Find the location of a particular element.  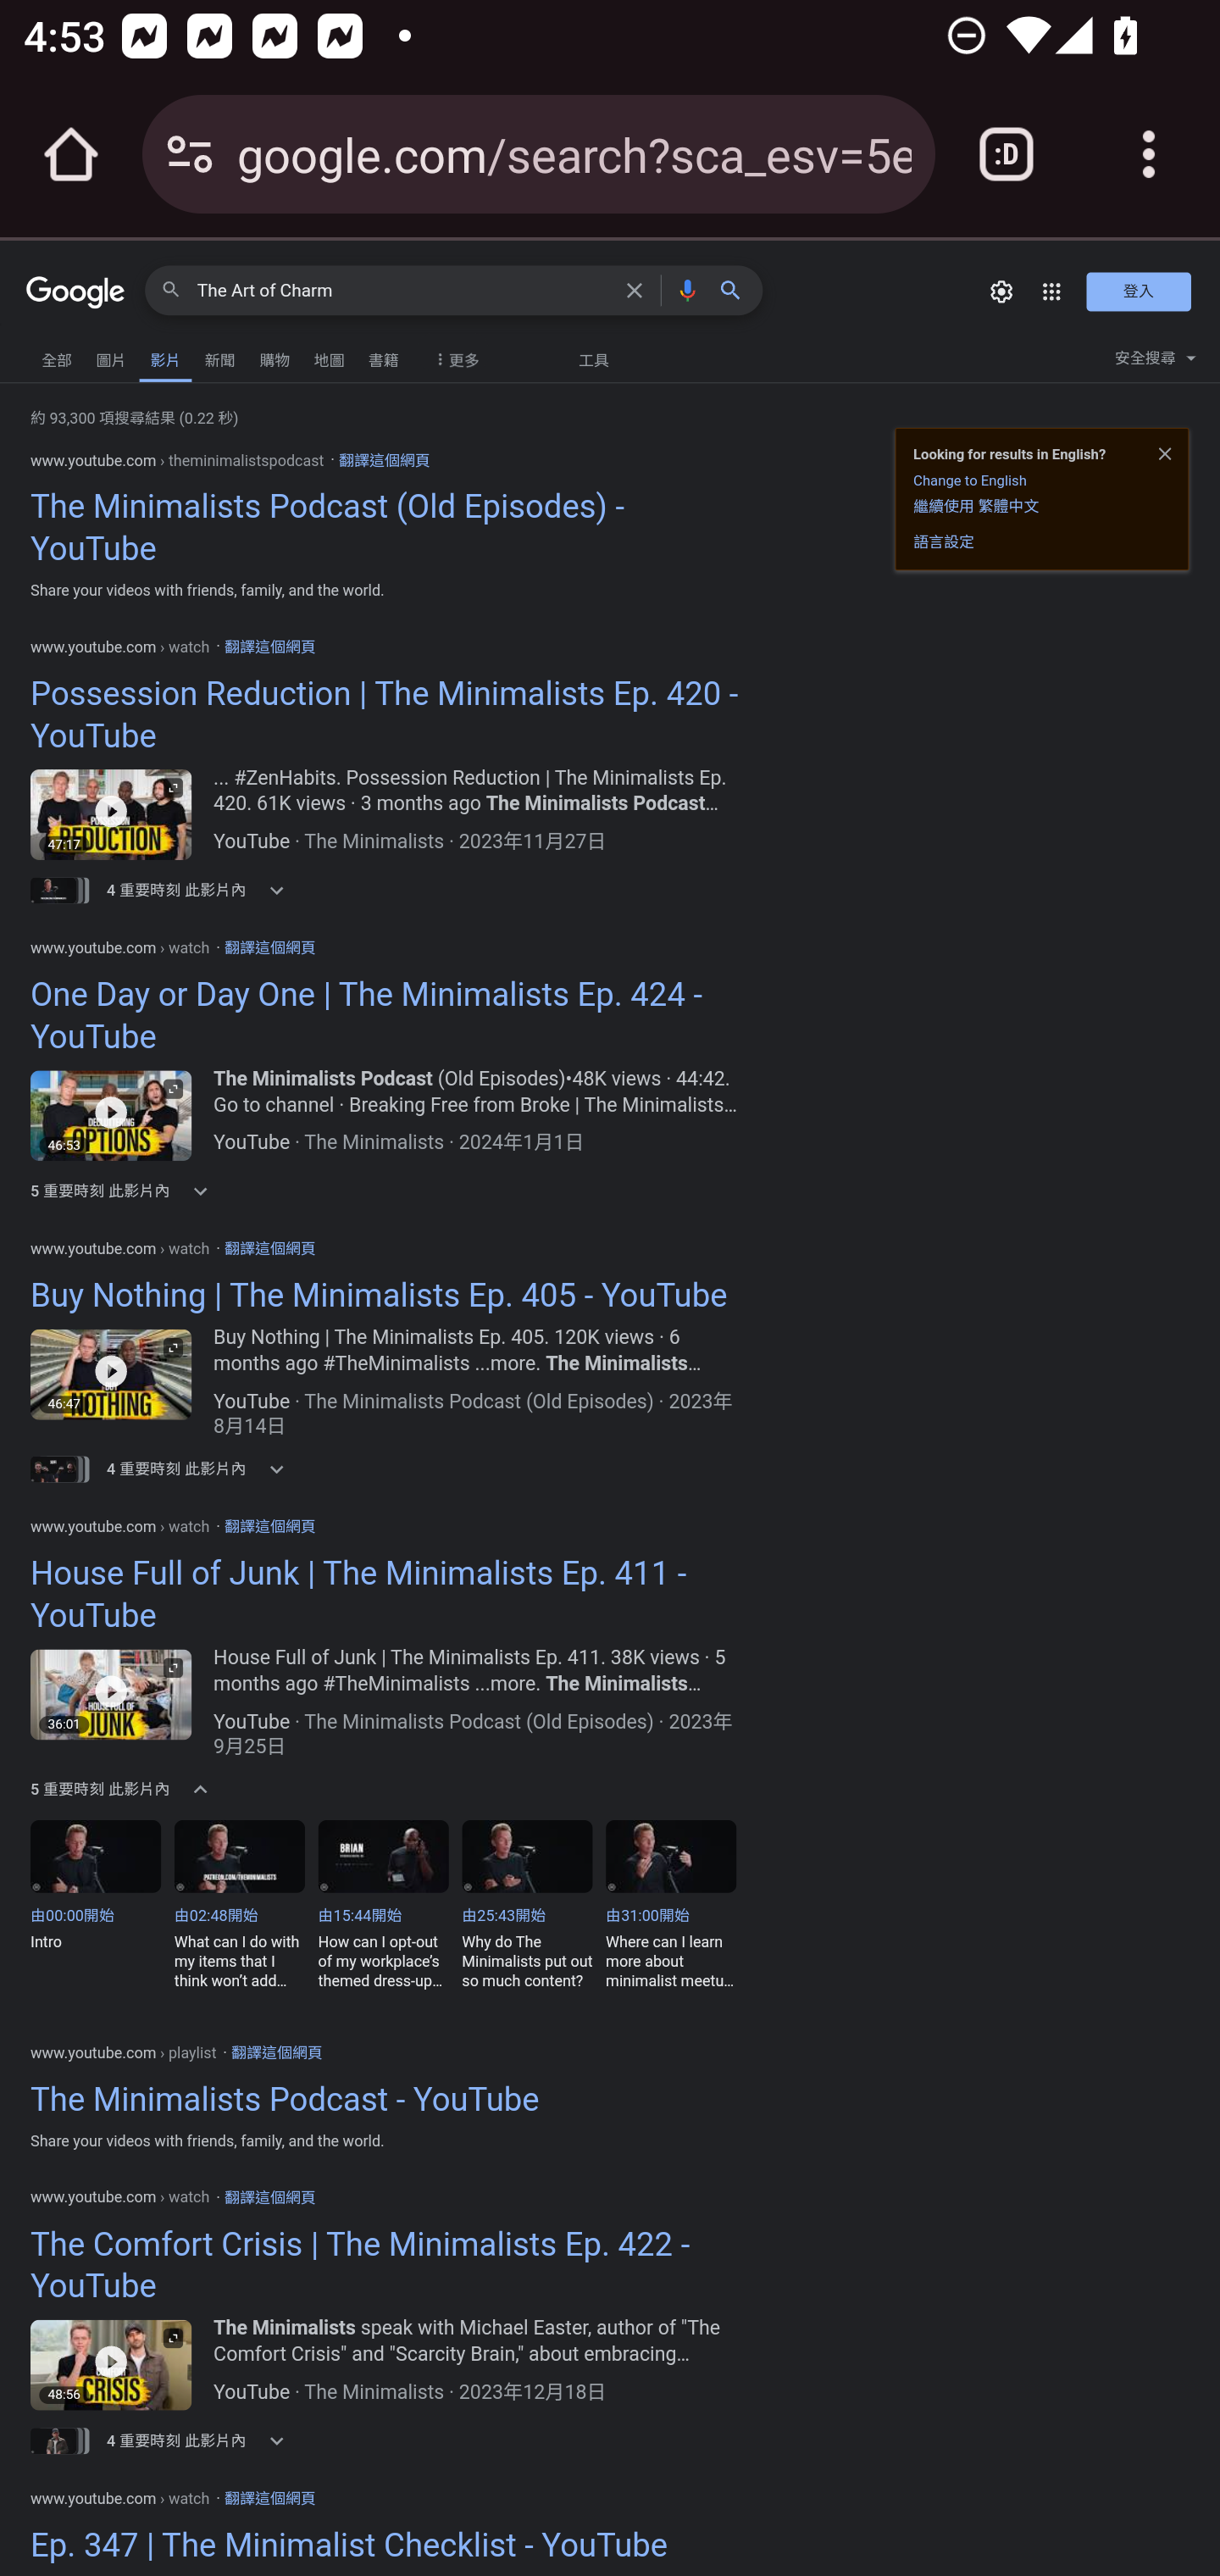

Switch or close tabs is located at coordinates (1006, 154).